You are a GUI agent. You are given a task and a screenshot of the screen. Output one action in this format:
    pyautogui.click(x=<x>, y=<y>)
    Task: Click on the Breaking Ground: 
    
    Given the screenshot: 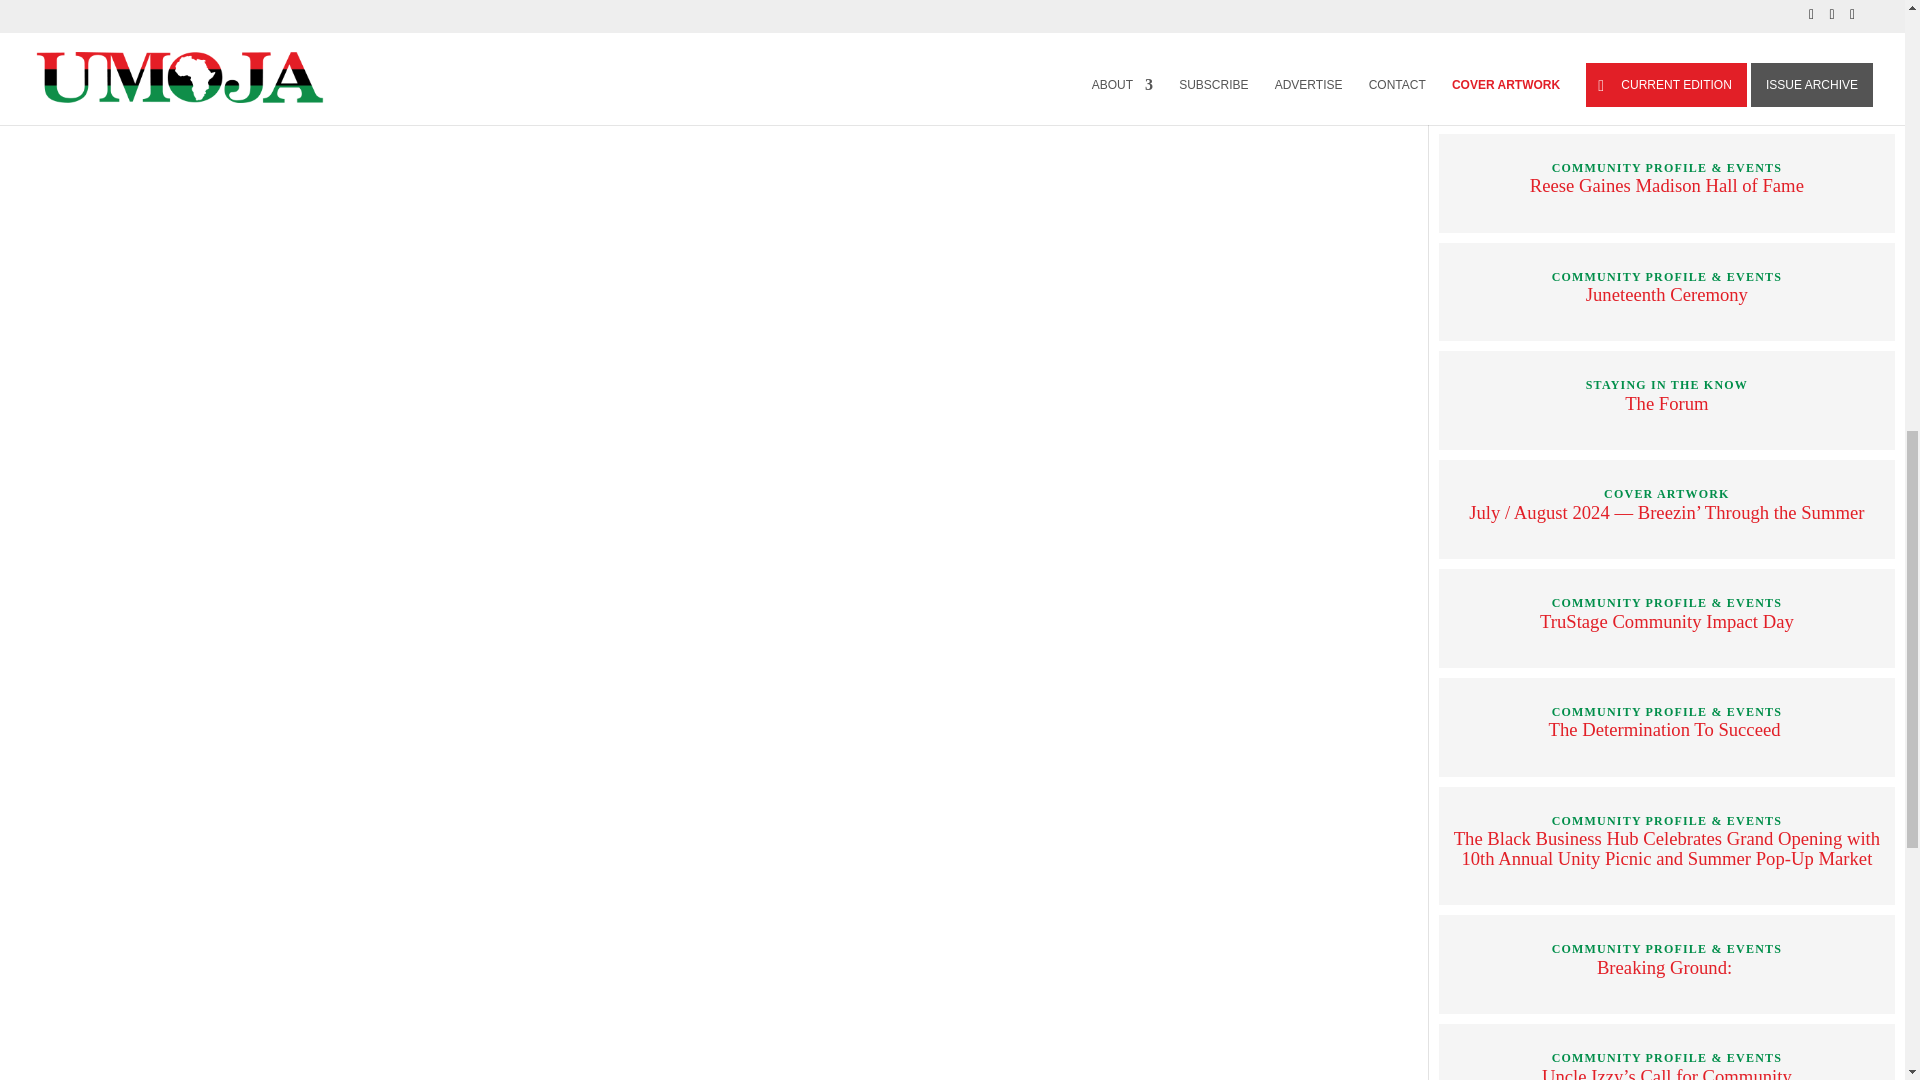 What is the action you would take?
    pyautogui.click(x=1667, y=967)
    